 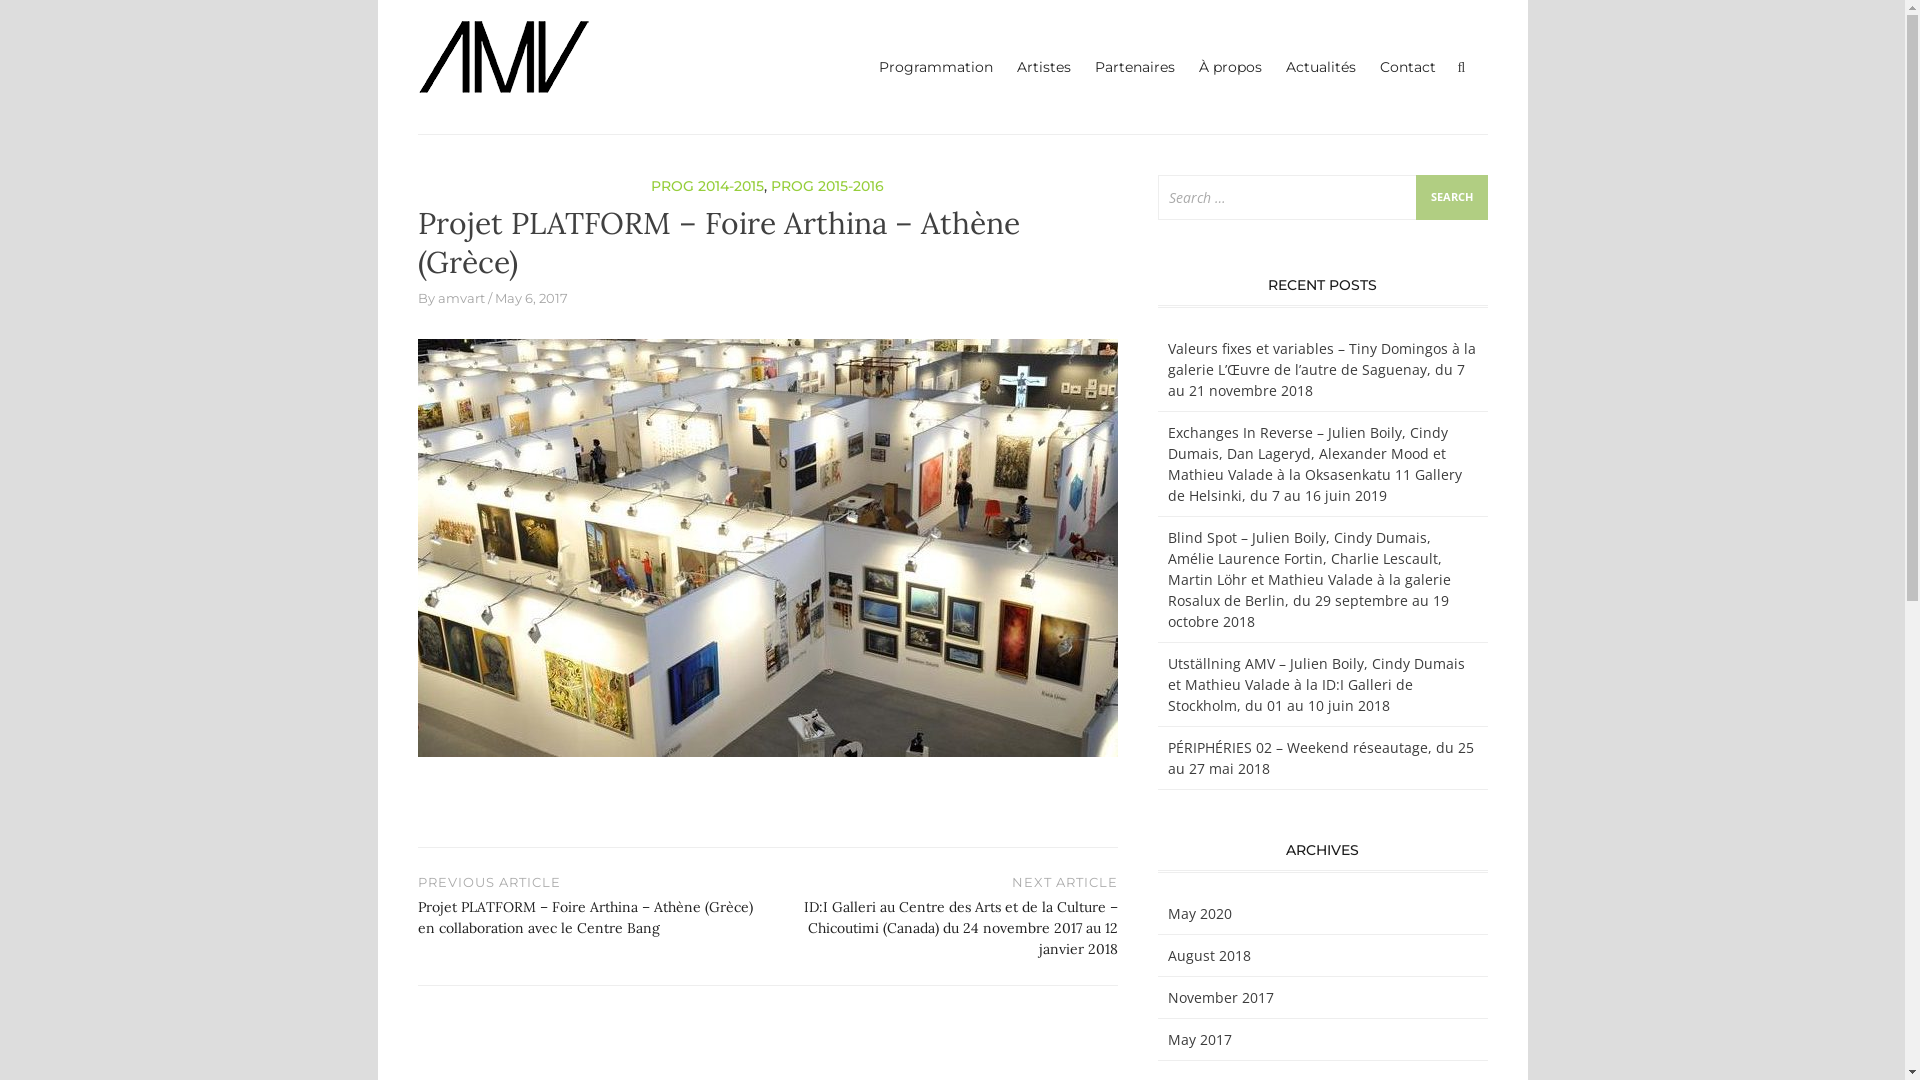 What do you see at coordinates (396, 20) in the screenshot?
I see `Skip to content` at bounding box center [396, 20].